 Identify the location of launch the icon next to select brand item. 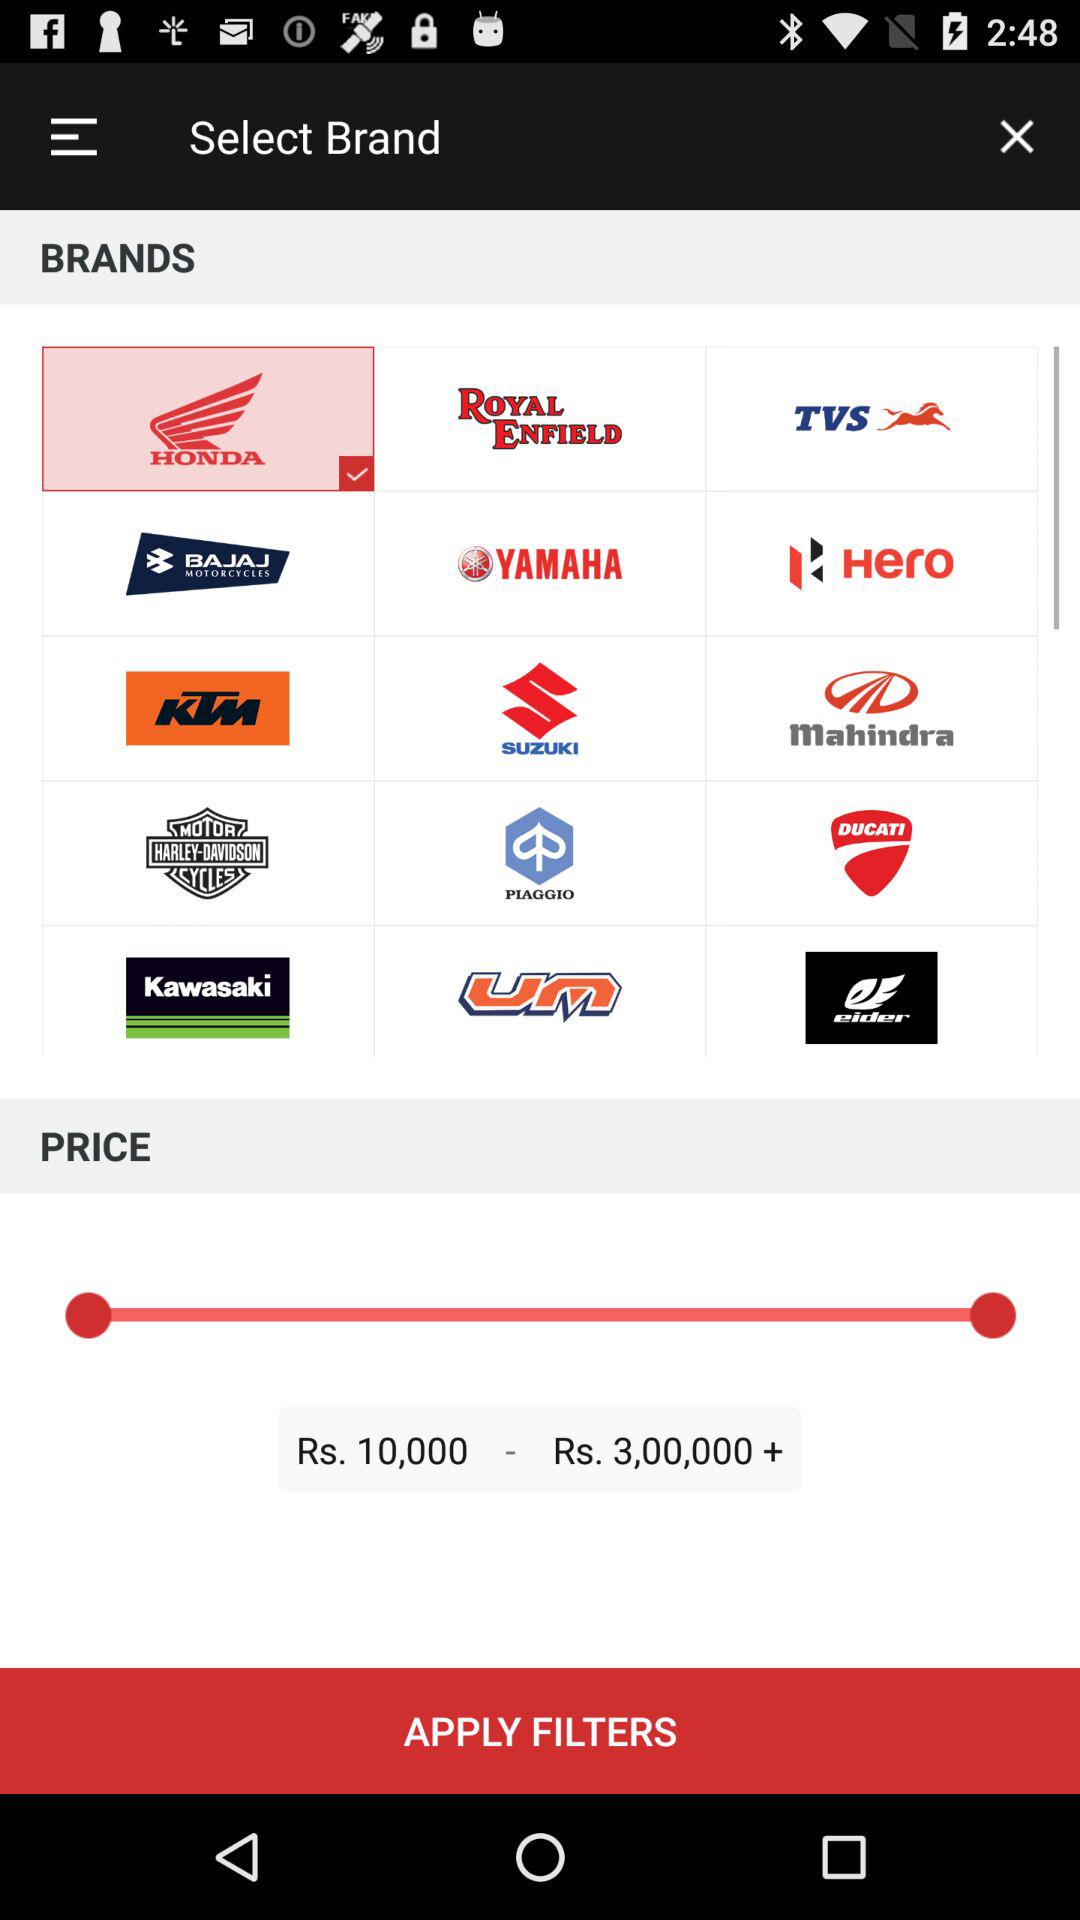
(73, 136).